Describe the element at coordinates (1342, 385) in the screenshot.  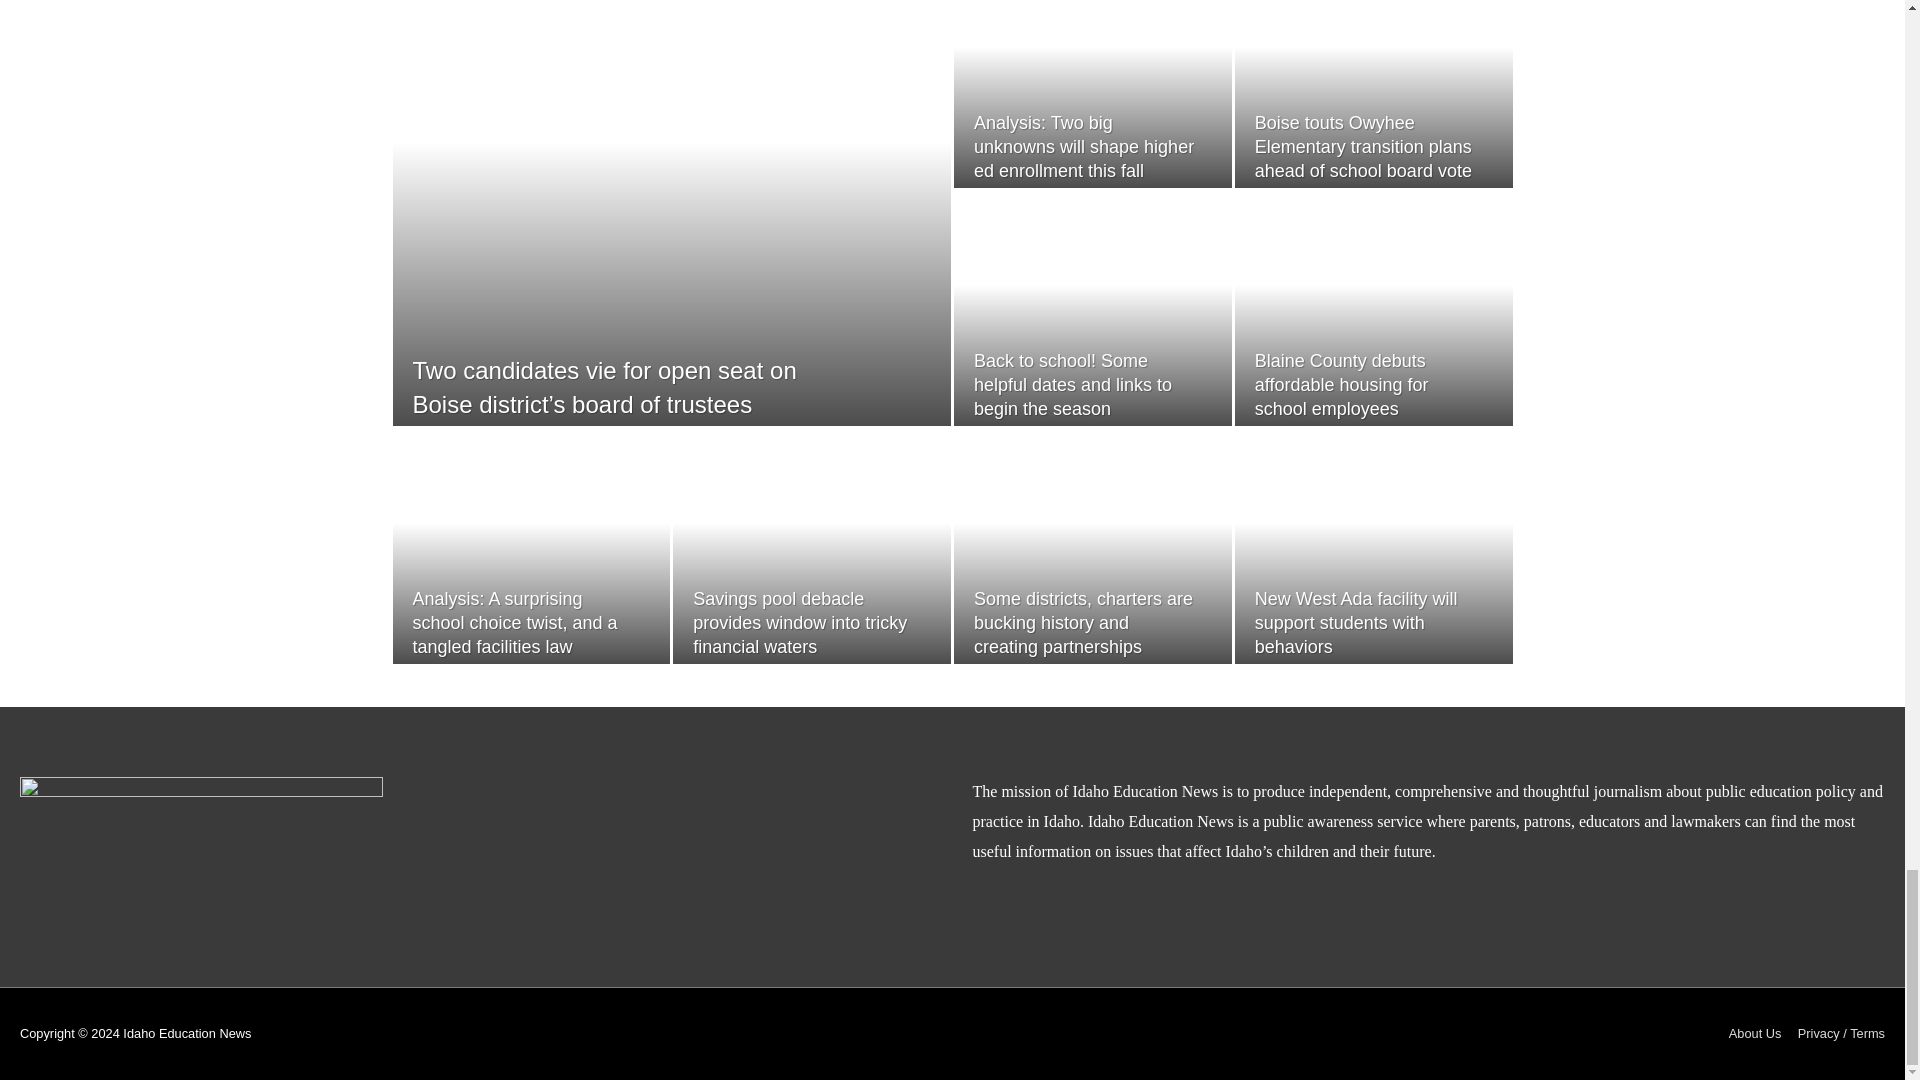
I see `Blaine County debuts affordable housing for school employees` at that location.